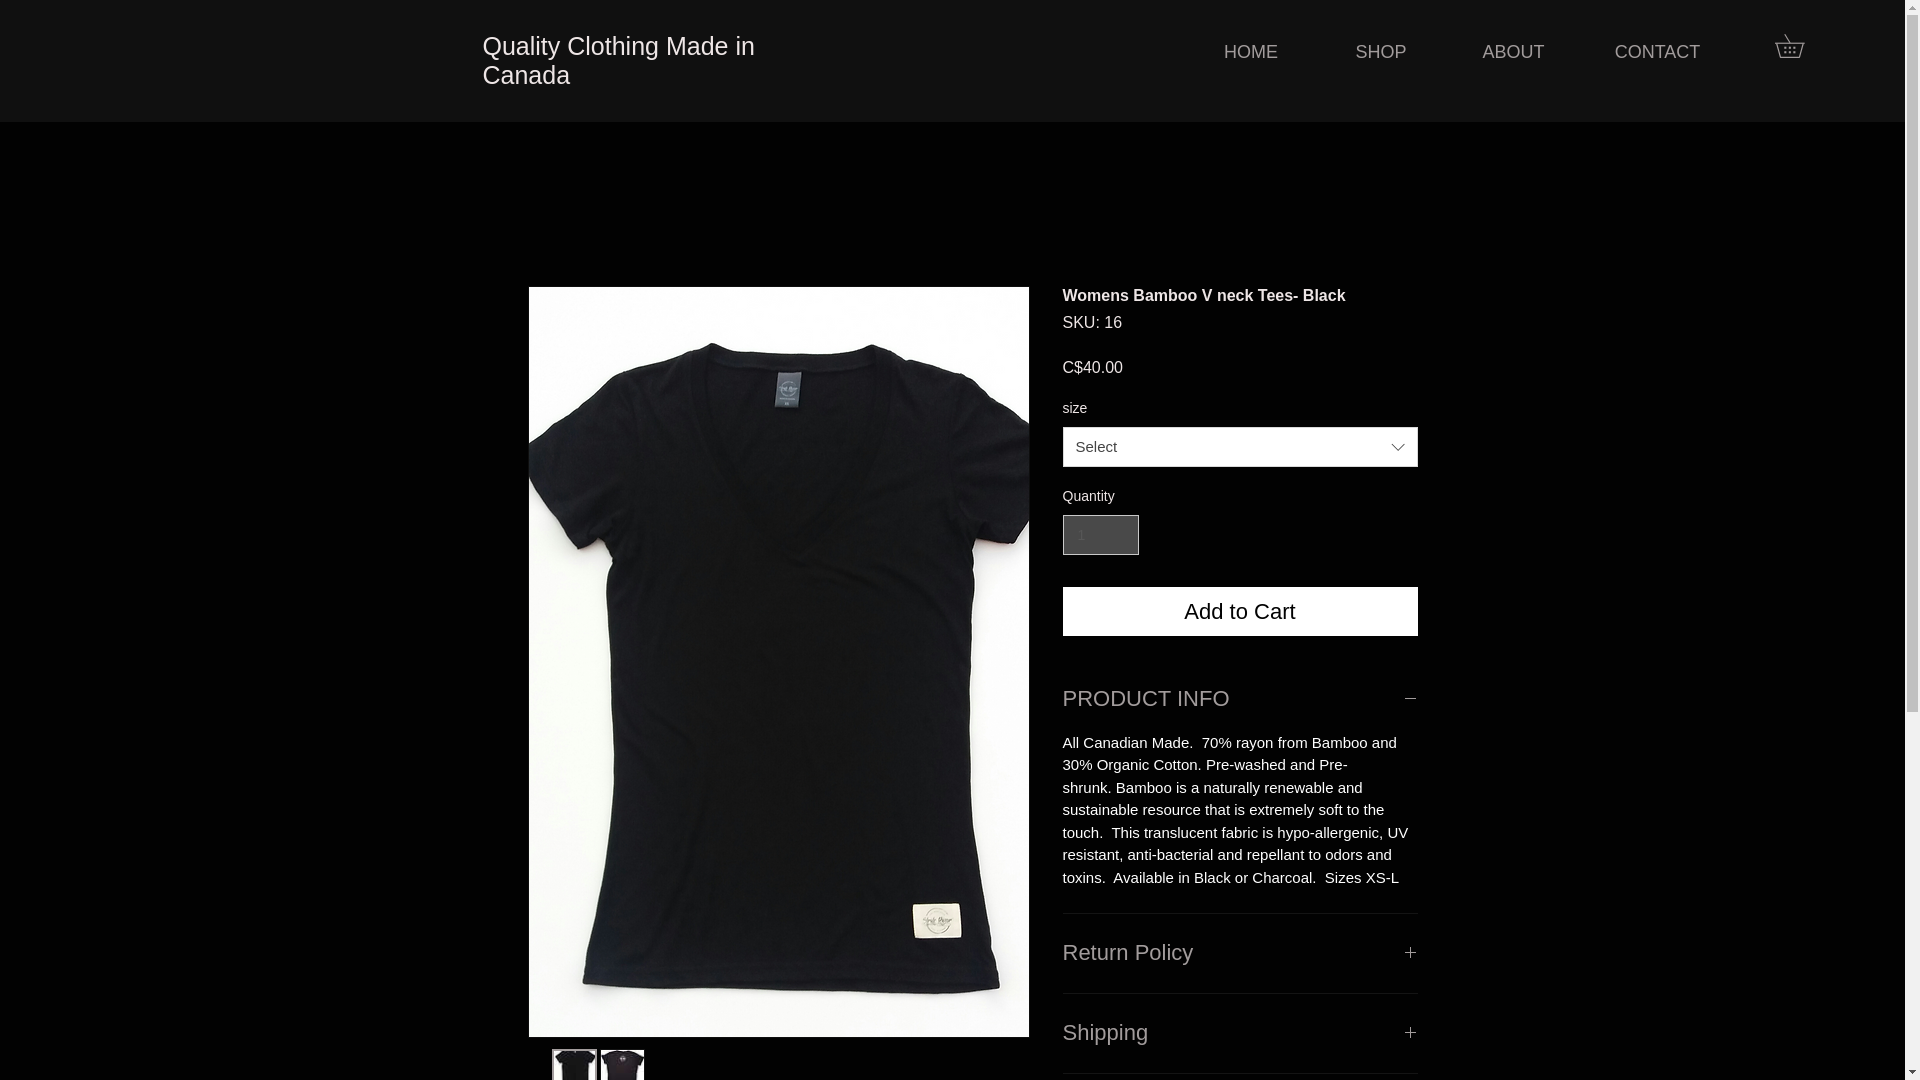 This screenshot has height=1080, width=1920. Describe the element at coordinates (1250, 52) in the screenshot. I see `HOME` at that location.